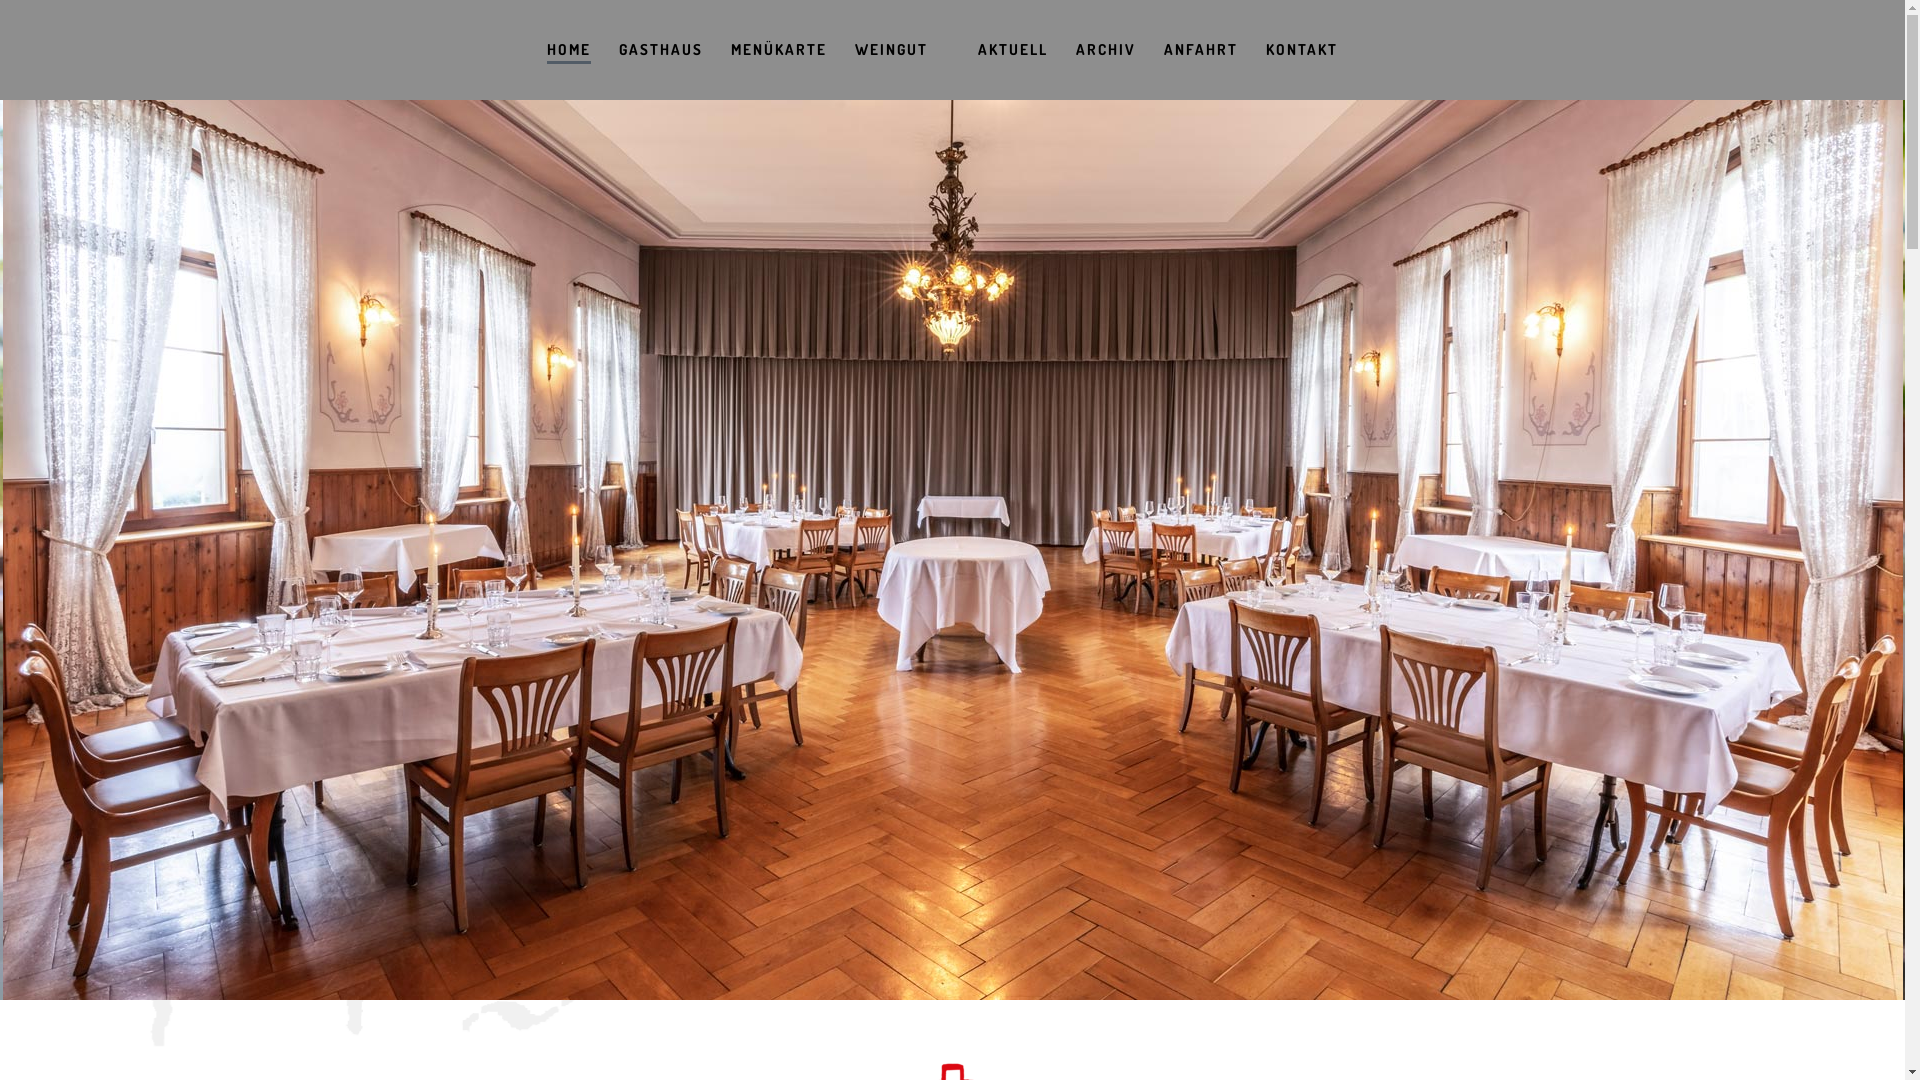 This screenshot has width=1920, height=1080. Describe the element at coordinates (952, 550) in the screenshot. I see `Gasthaus Bad Osterfingen` at that location.